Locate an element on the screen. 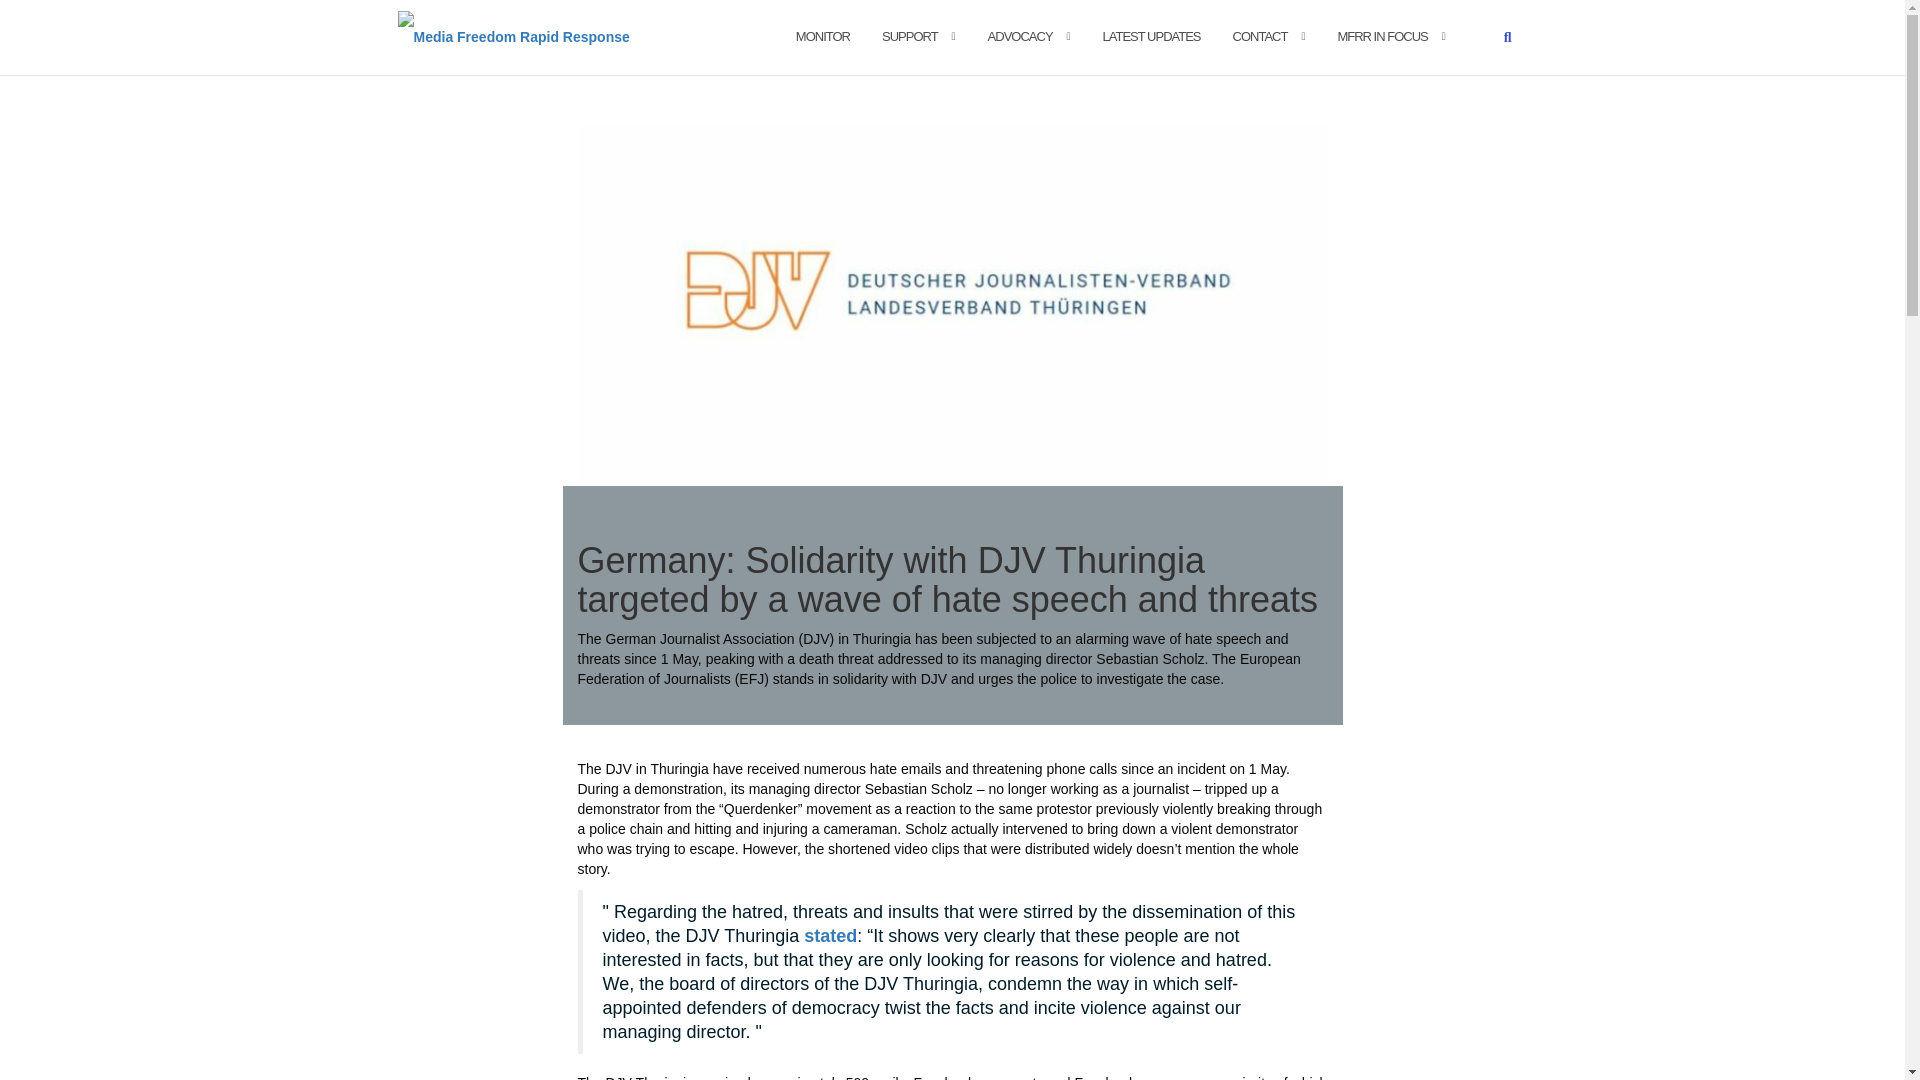 Image resolution: width=1920 pixels, height=1080 pixels. Contact is located at coordinates (1260, 36).